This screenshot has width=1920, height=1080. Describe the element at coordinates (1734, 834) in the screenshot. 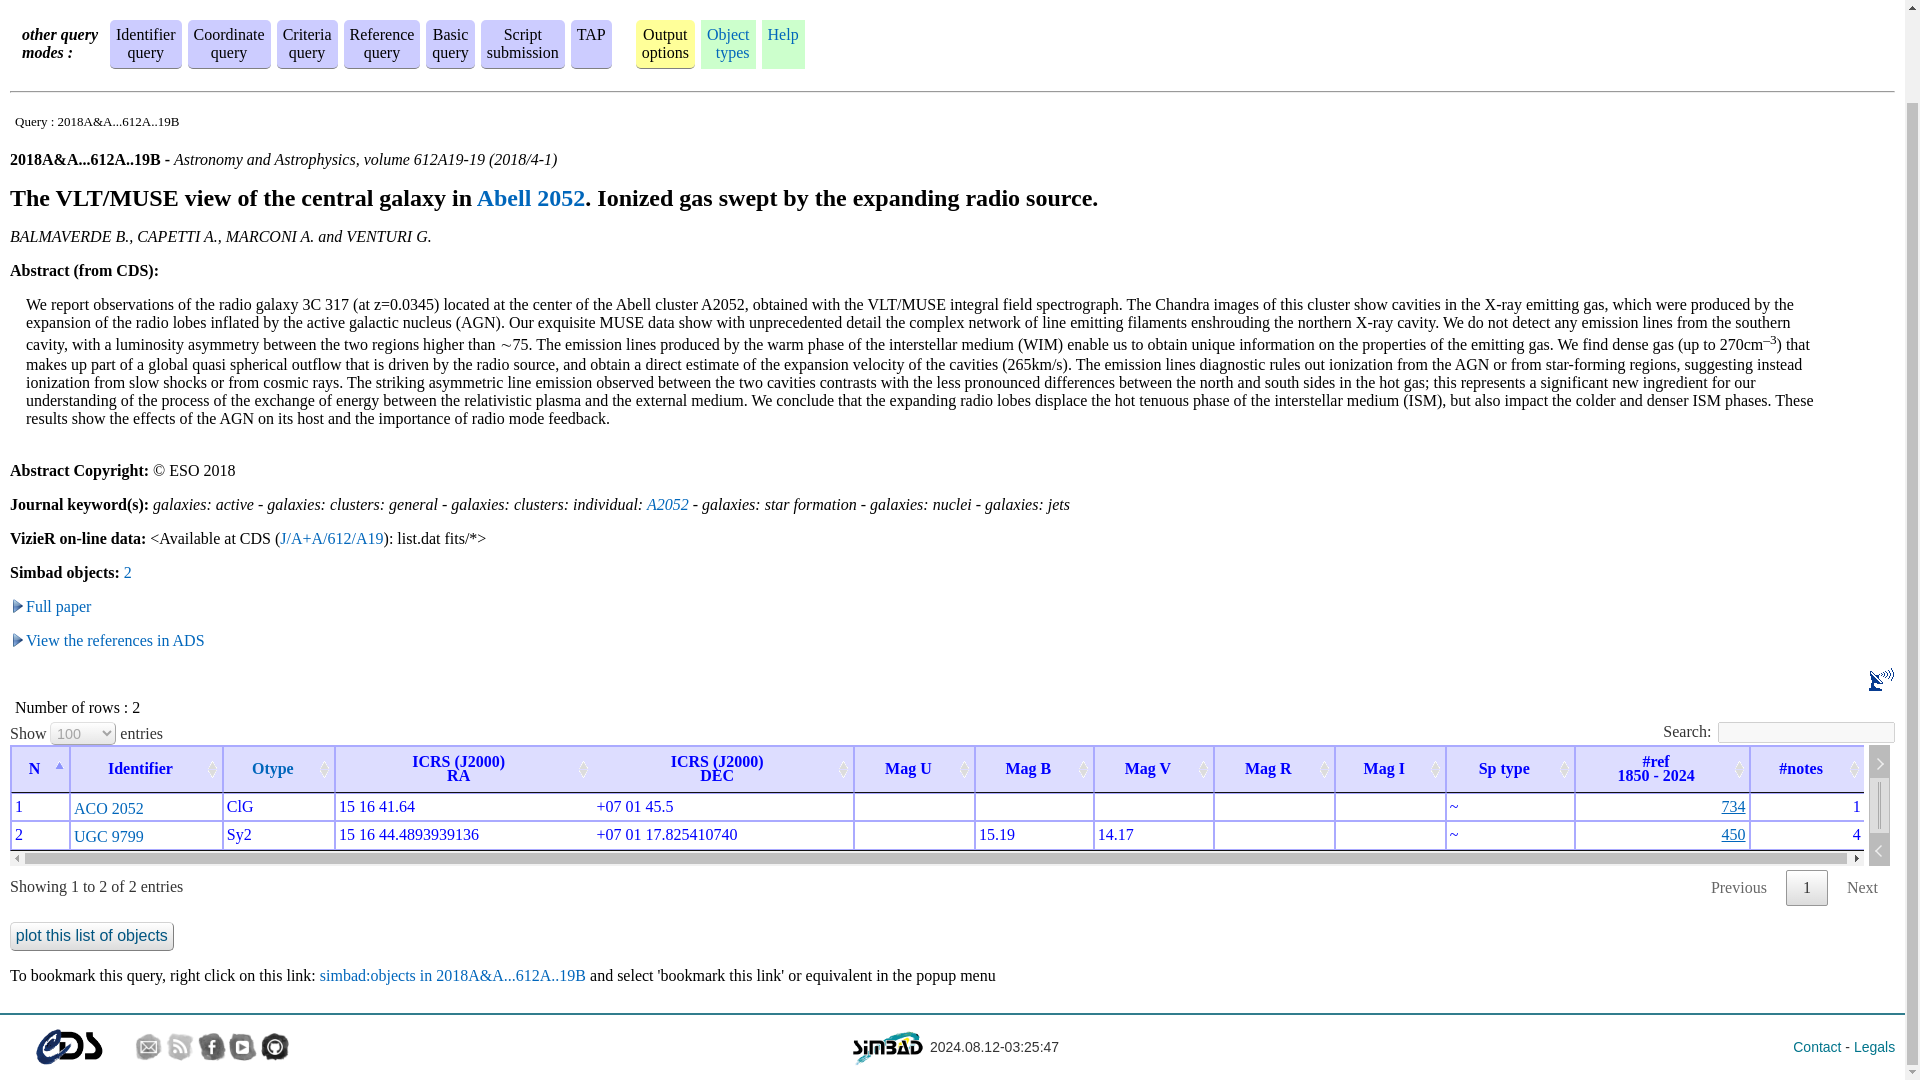

I see `Query by filters on magnitude, velocity ...` at that location.